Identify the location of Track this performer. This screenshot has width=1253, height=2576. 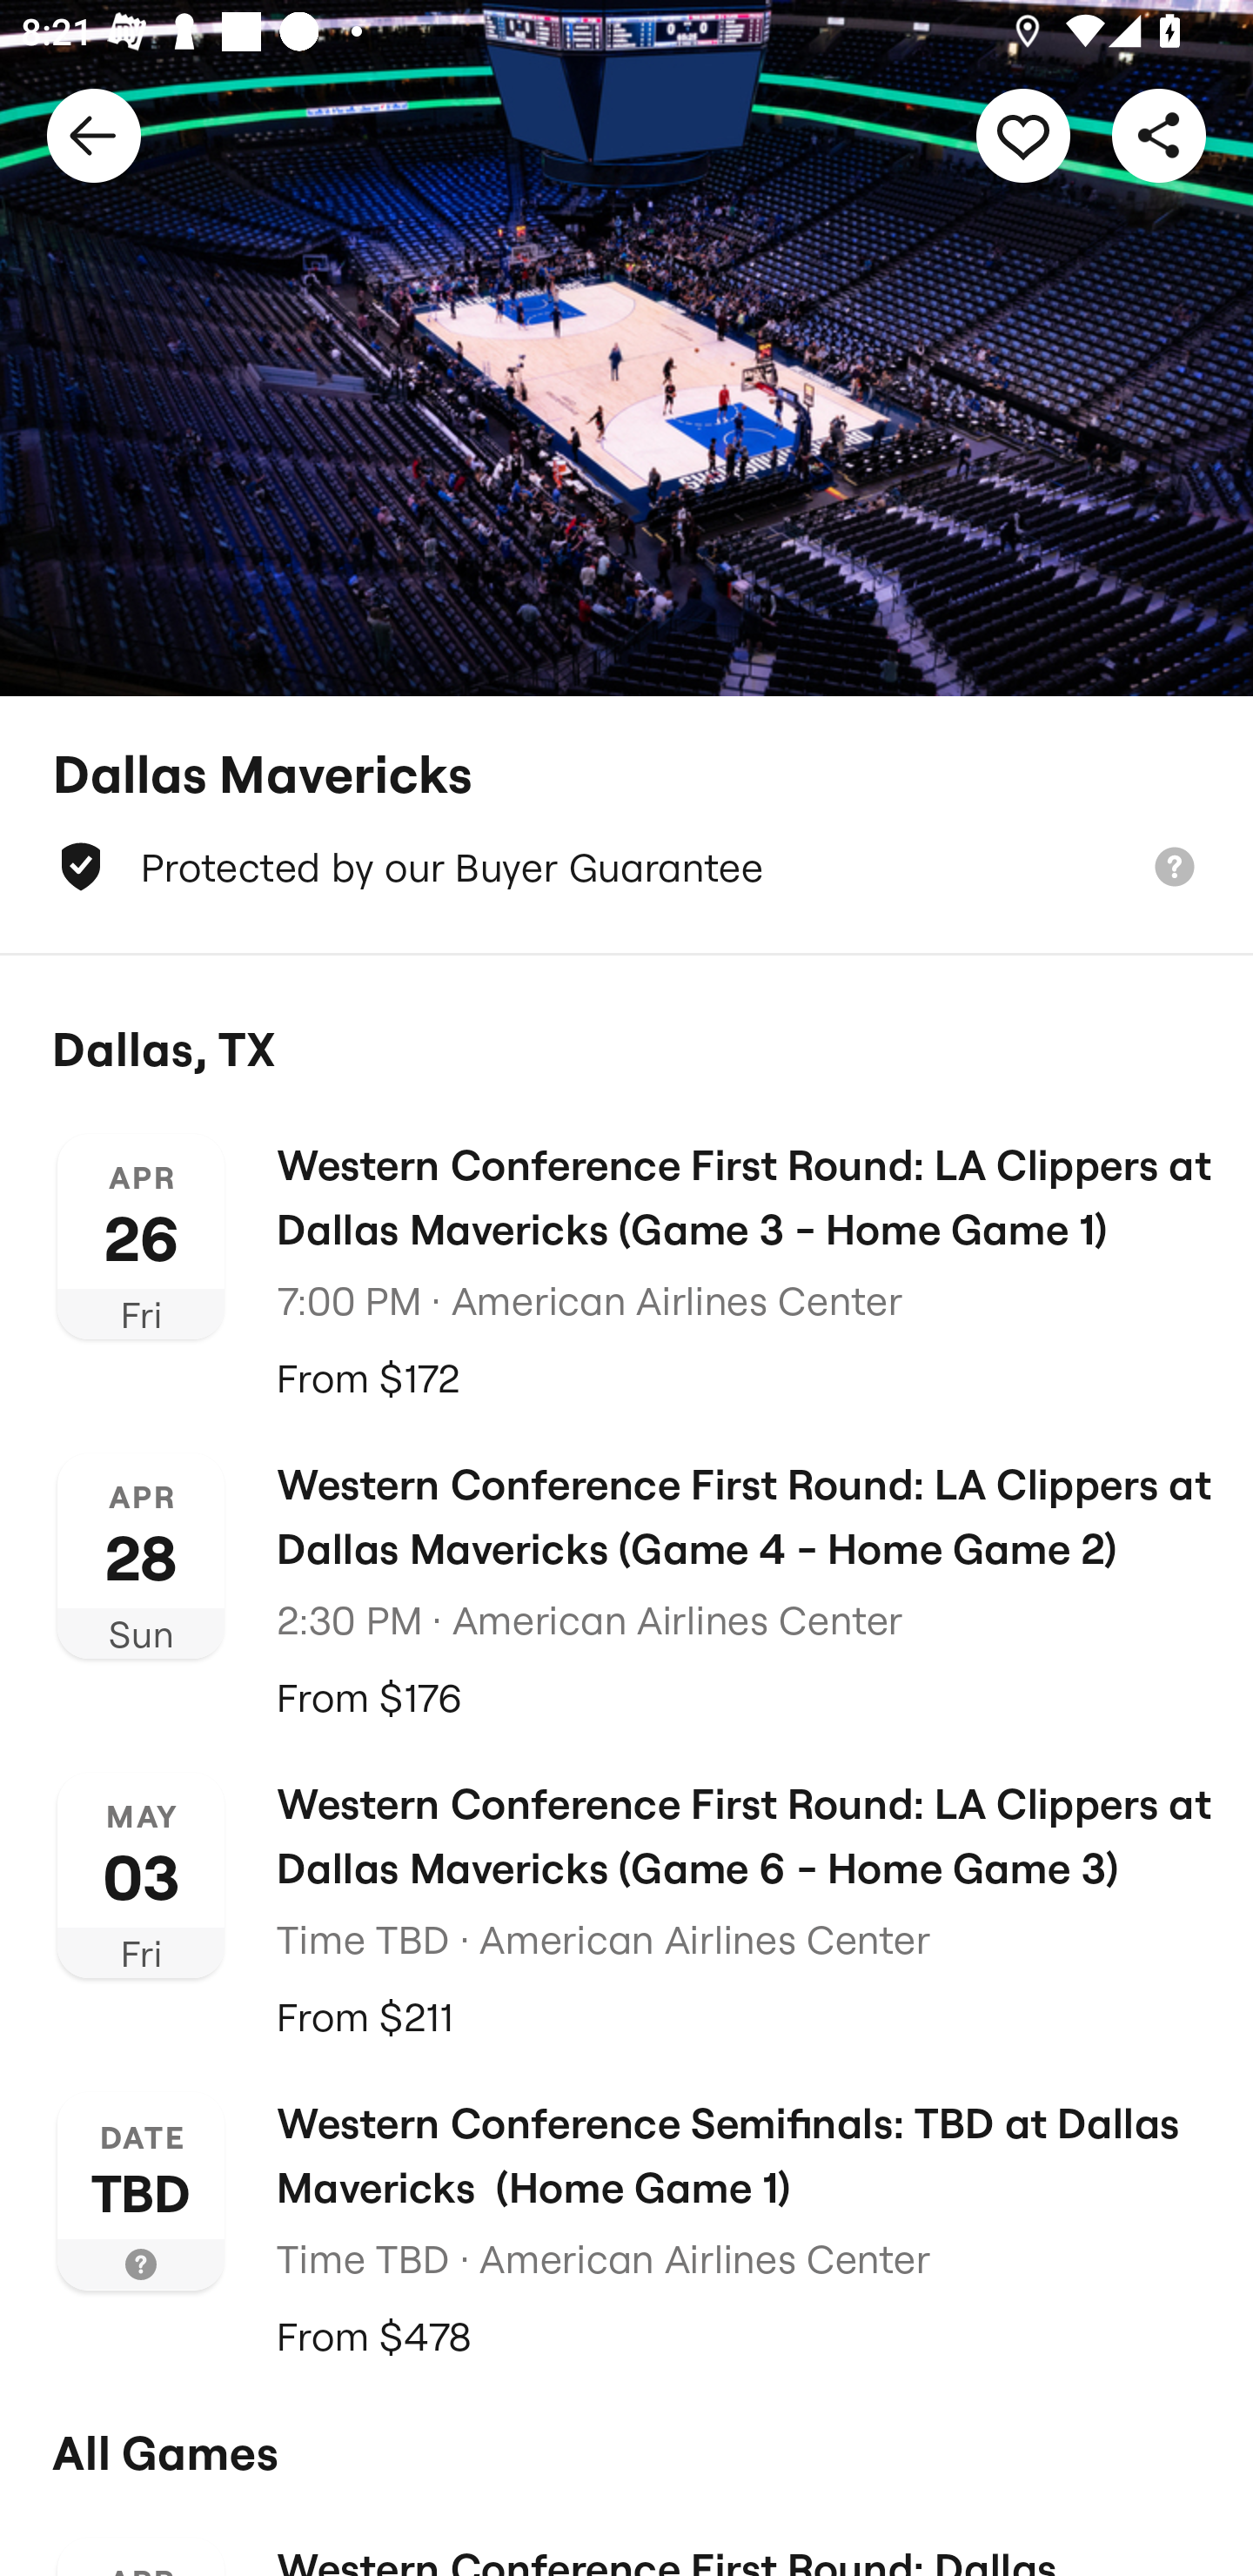
(1023, 134).